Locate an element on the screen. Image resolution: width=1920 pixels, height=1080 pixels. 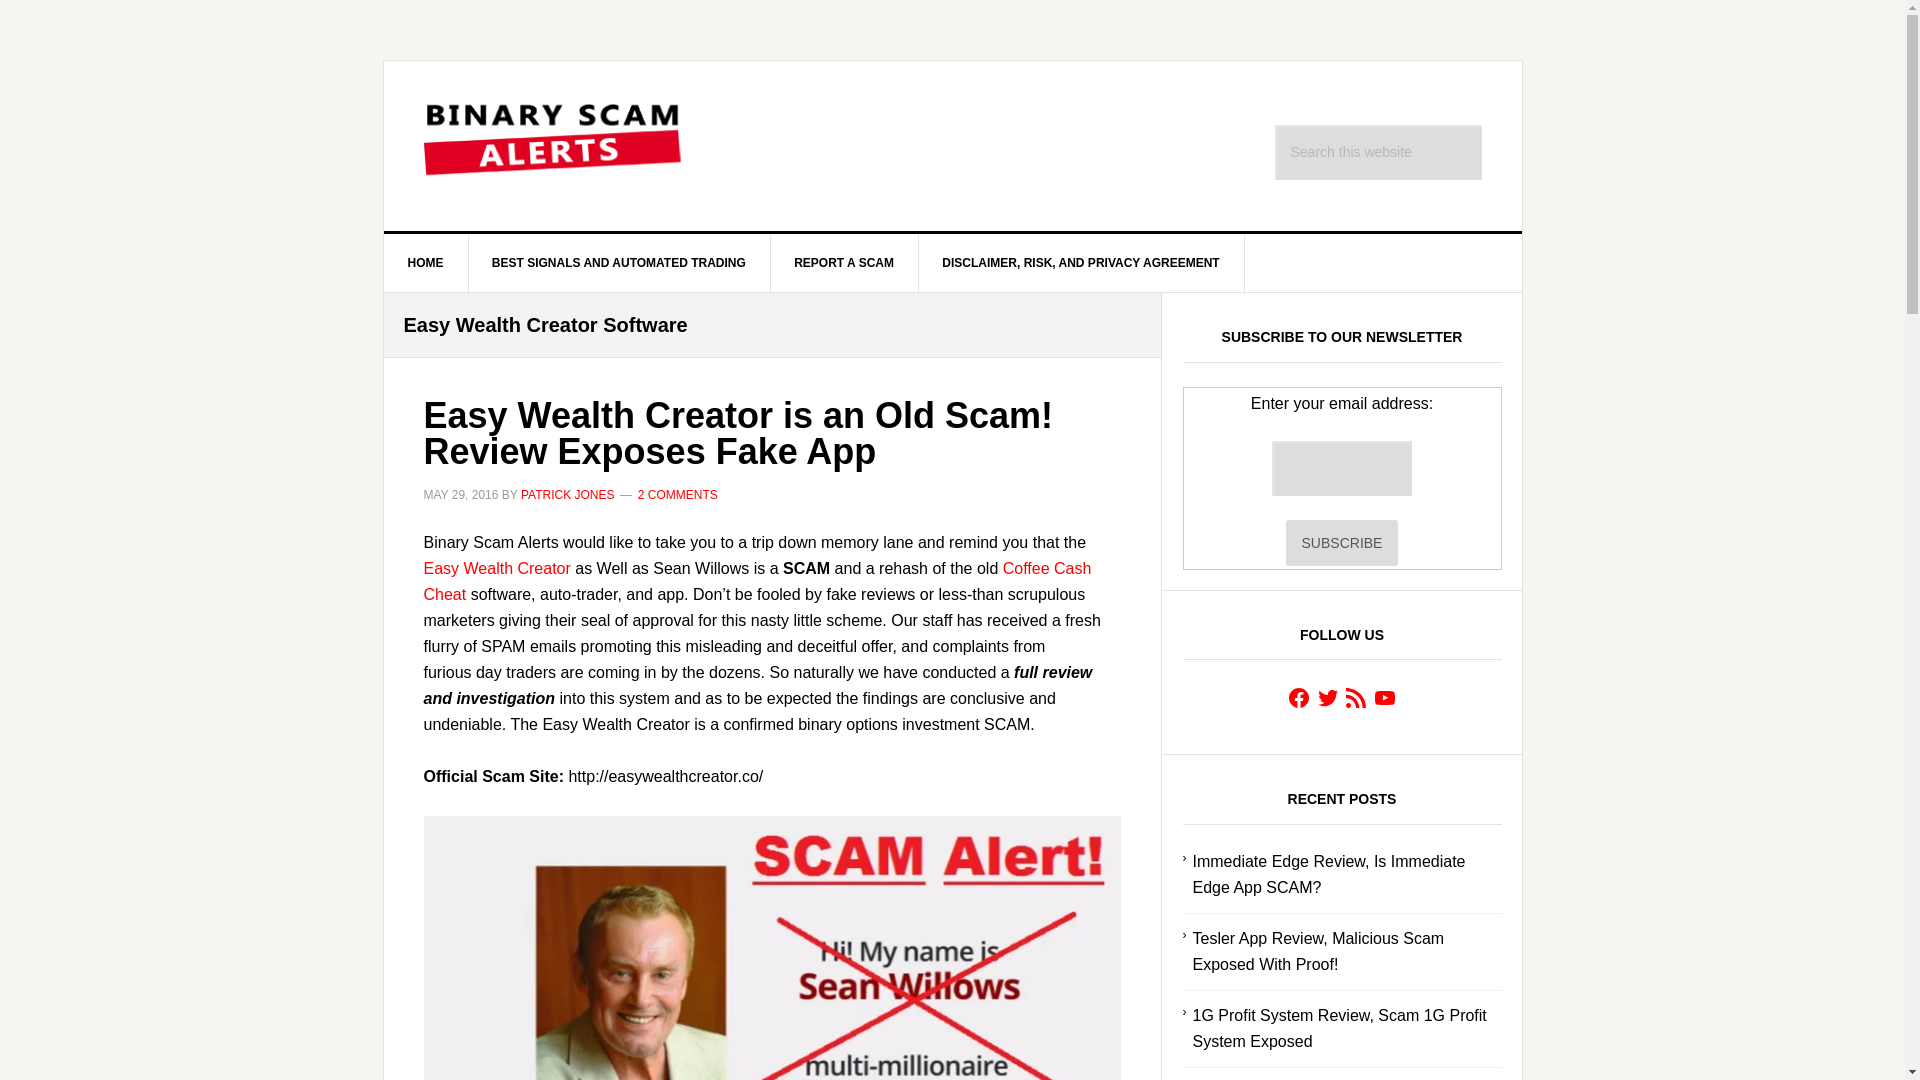
PATRICK JONES is located at coordinates (567, 495).